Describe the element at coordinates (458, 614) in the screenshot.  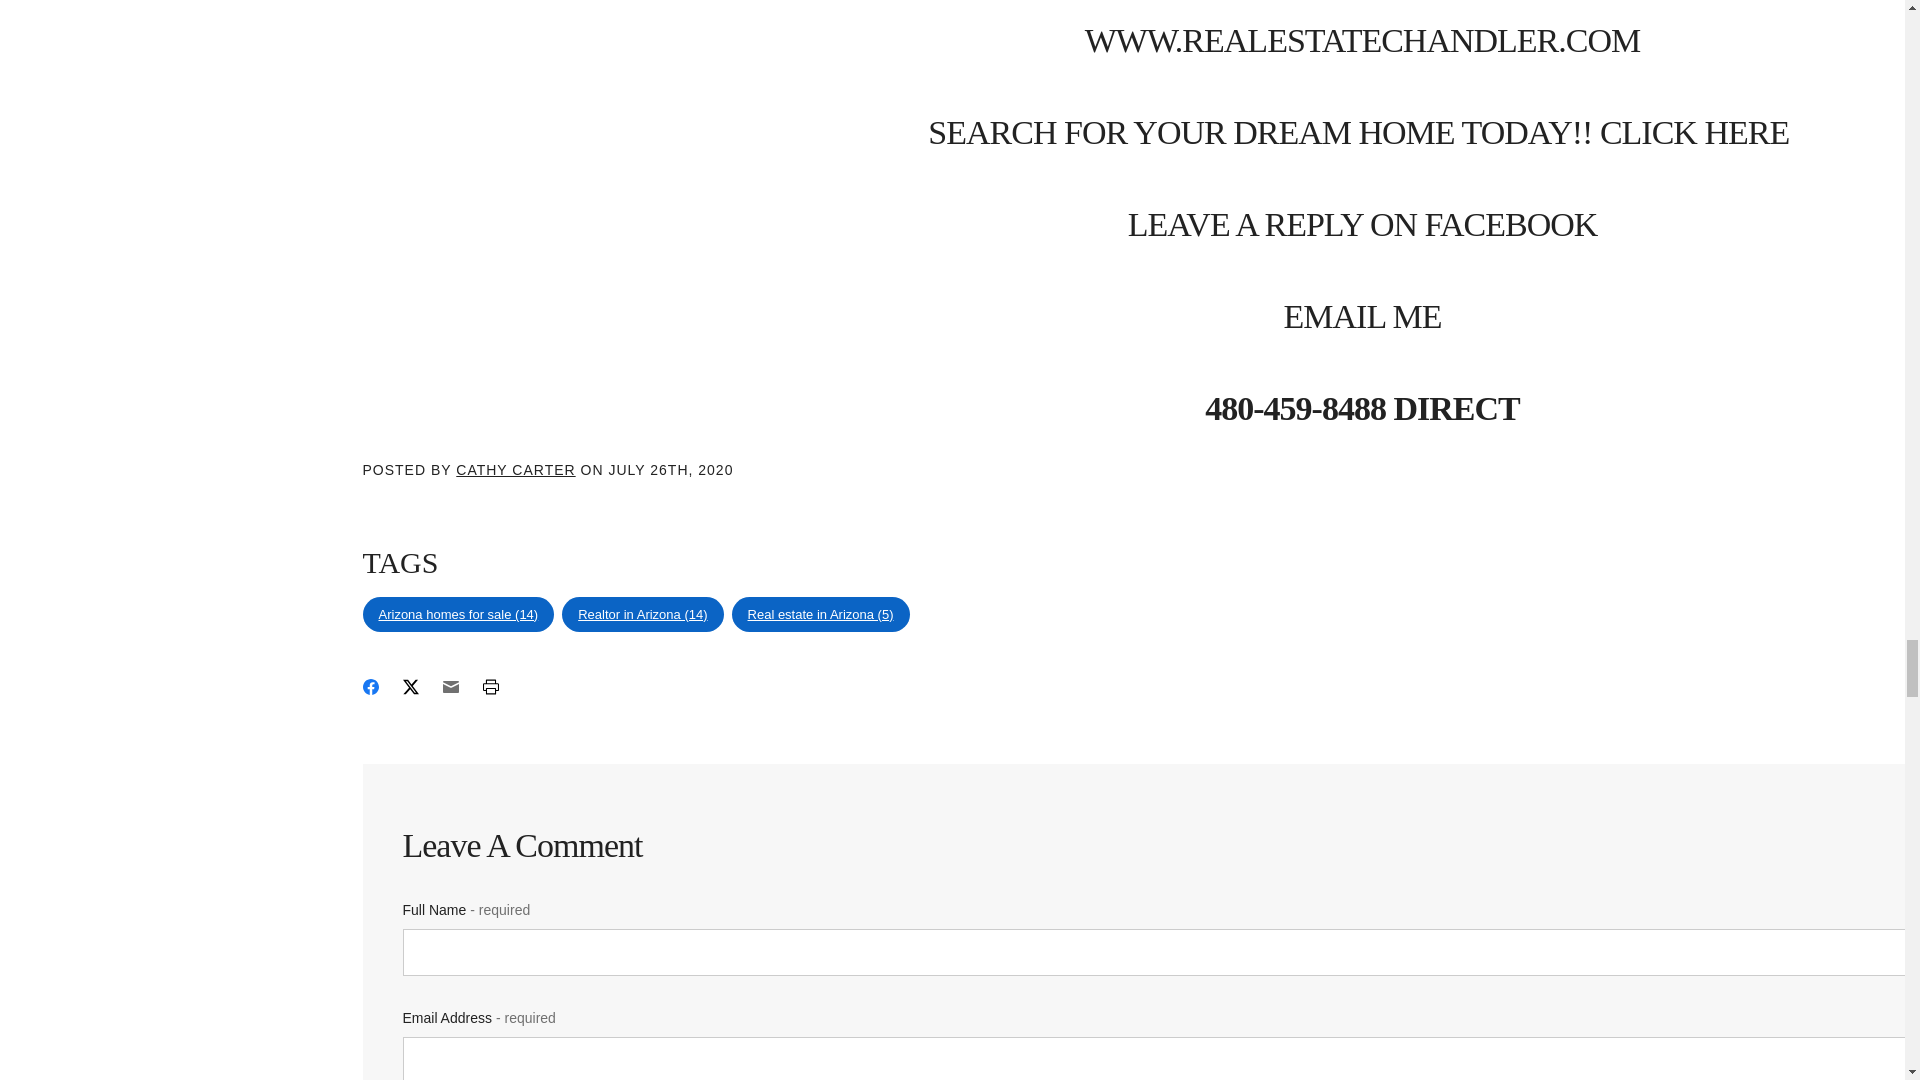
I see `Arizona homes for sale` at that location.